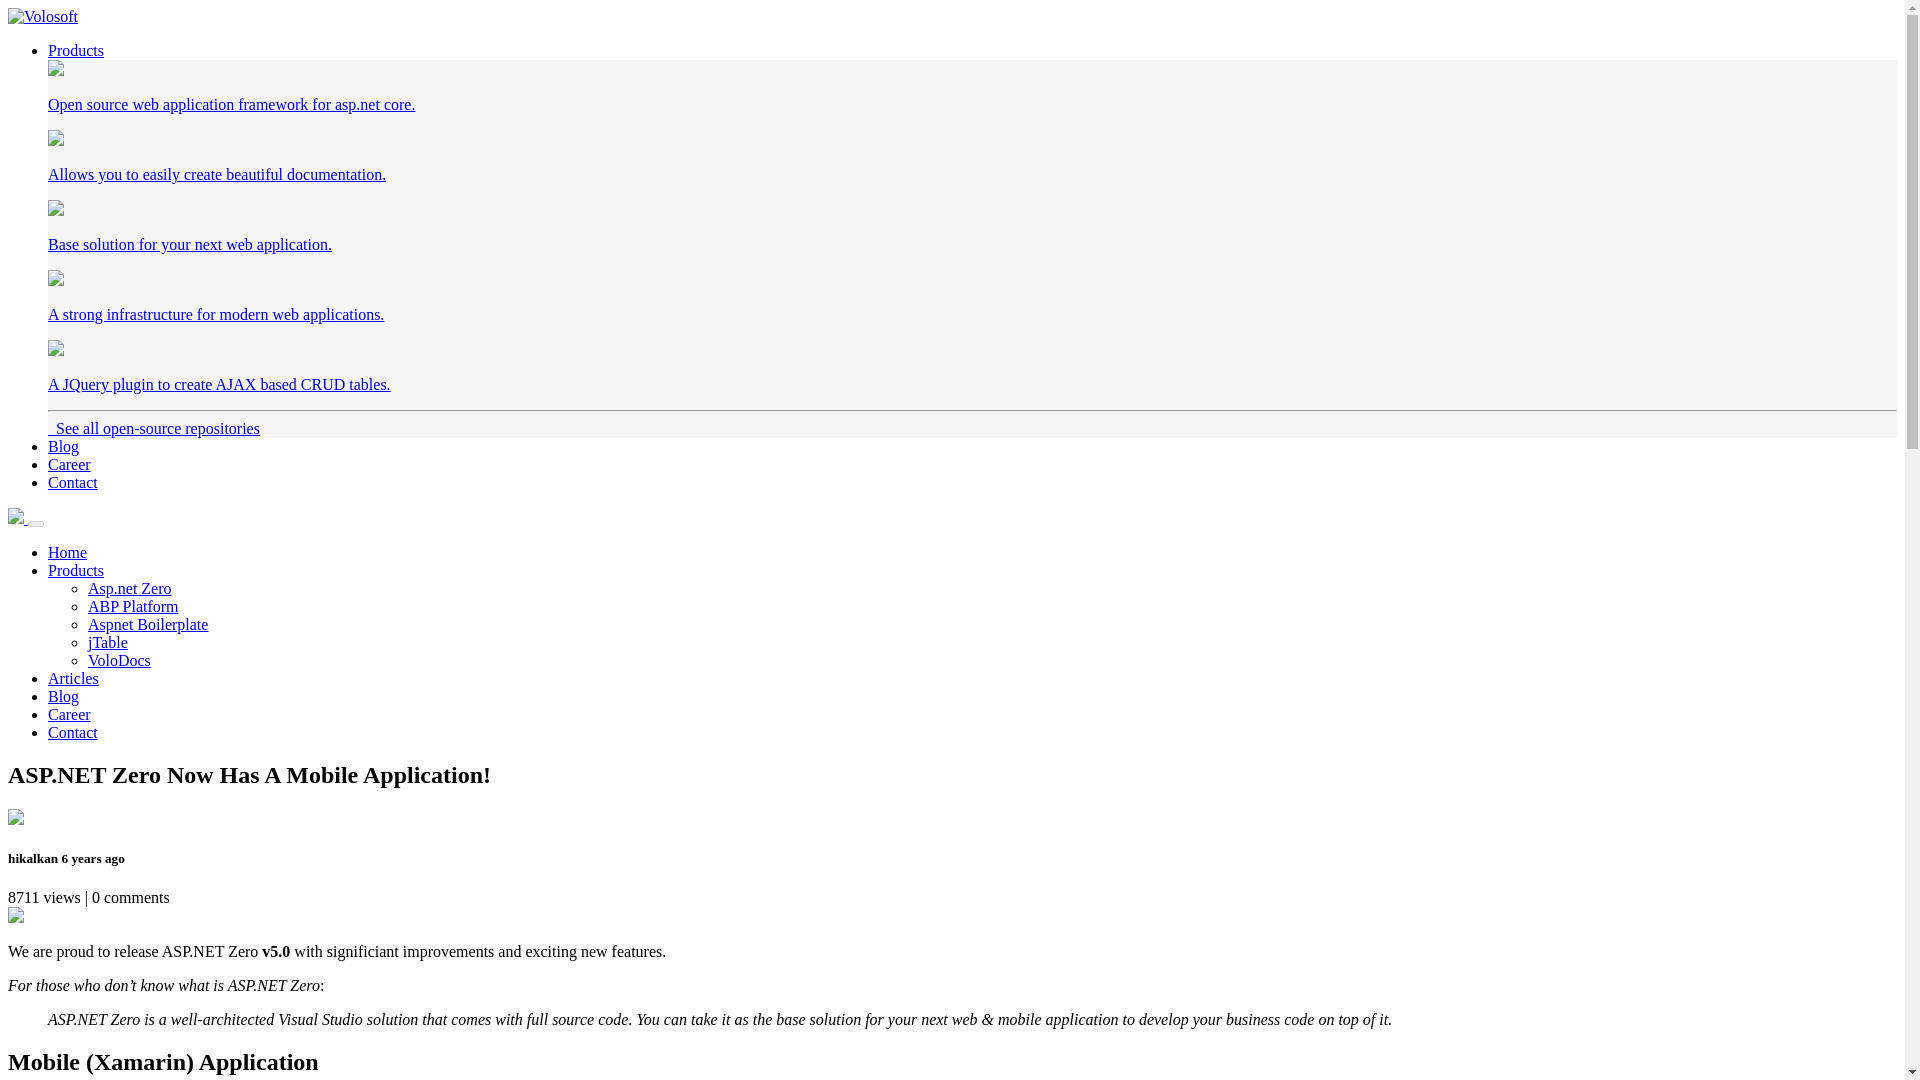  What do you see at coordinates (154, 428) in the screenshot?
I see `  See all open-source repositories` at bounding box center [154, 428].